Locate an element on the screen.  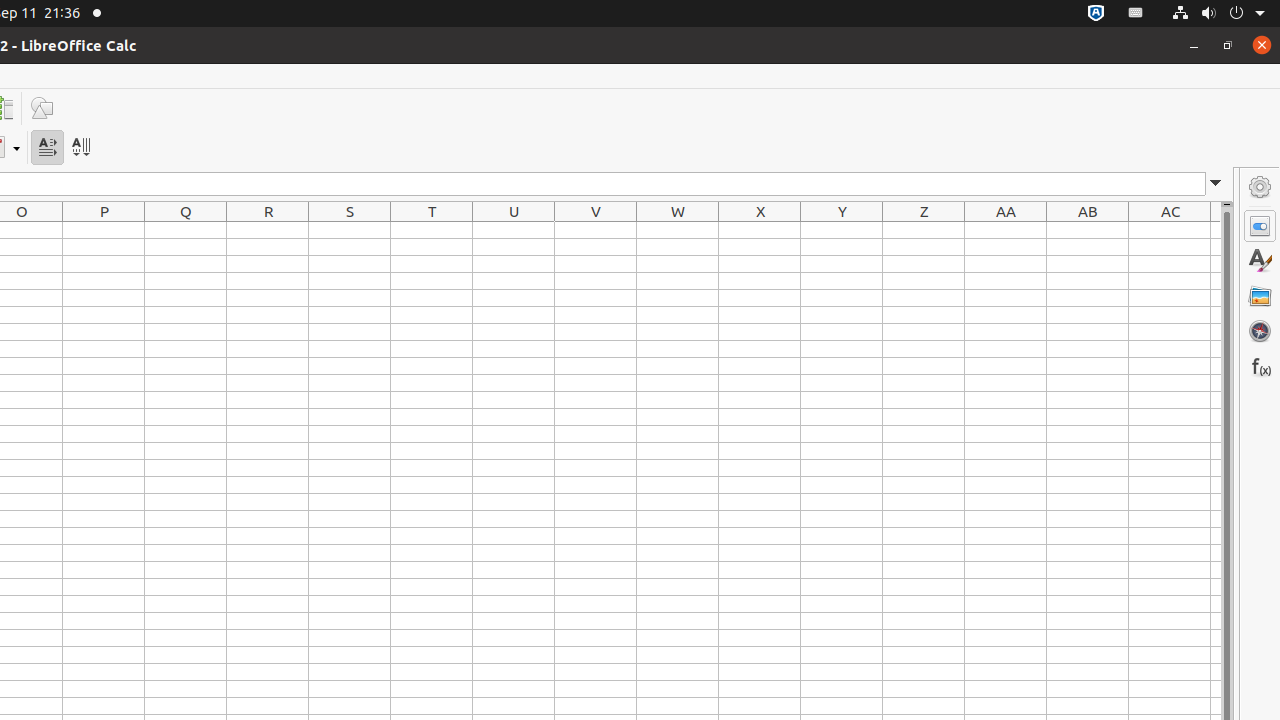
Properties is located at coordinates (1260, 226).